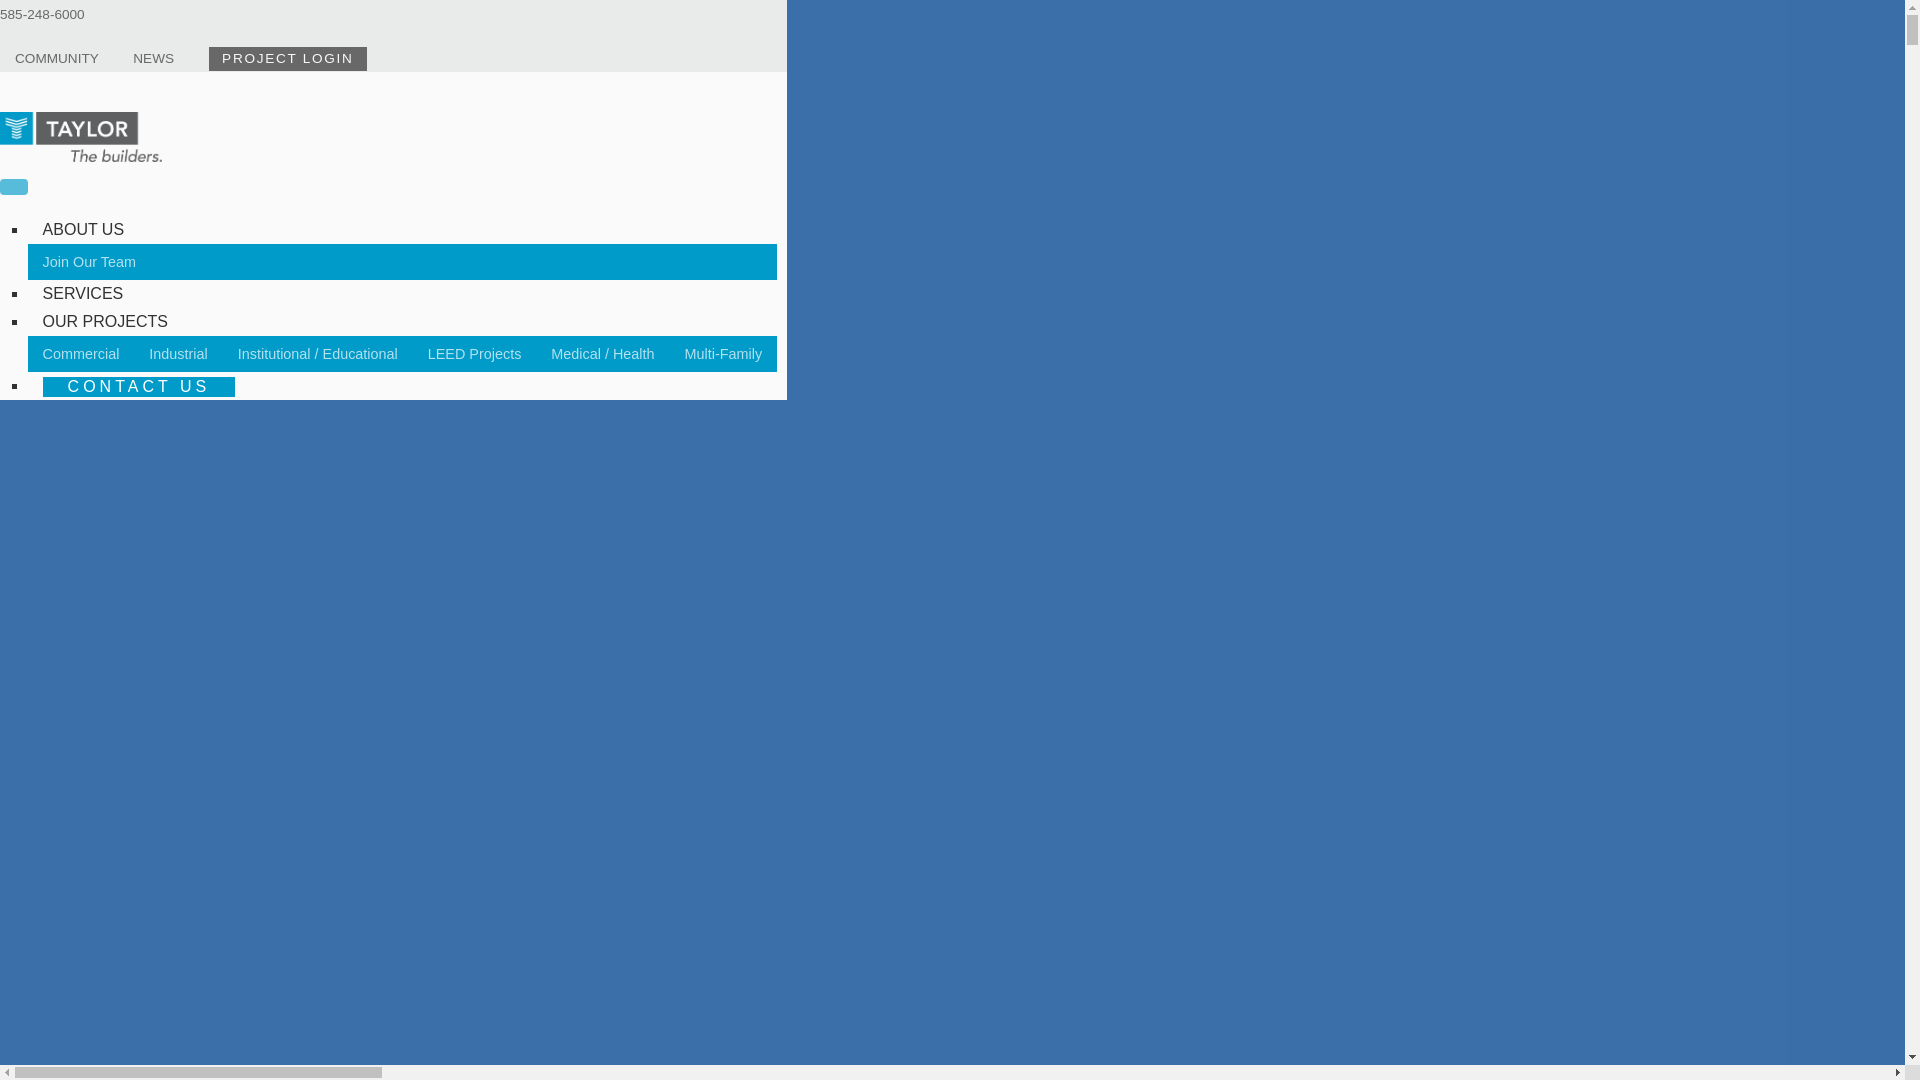 This screenshot has width=1920, height=1080. Describe the element at coordinates (178, 354) in the screenshot. I see `Industrial` at that location.